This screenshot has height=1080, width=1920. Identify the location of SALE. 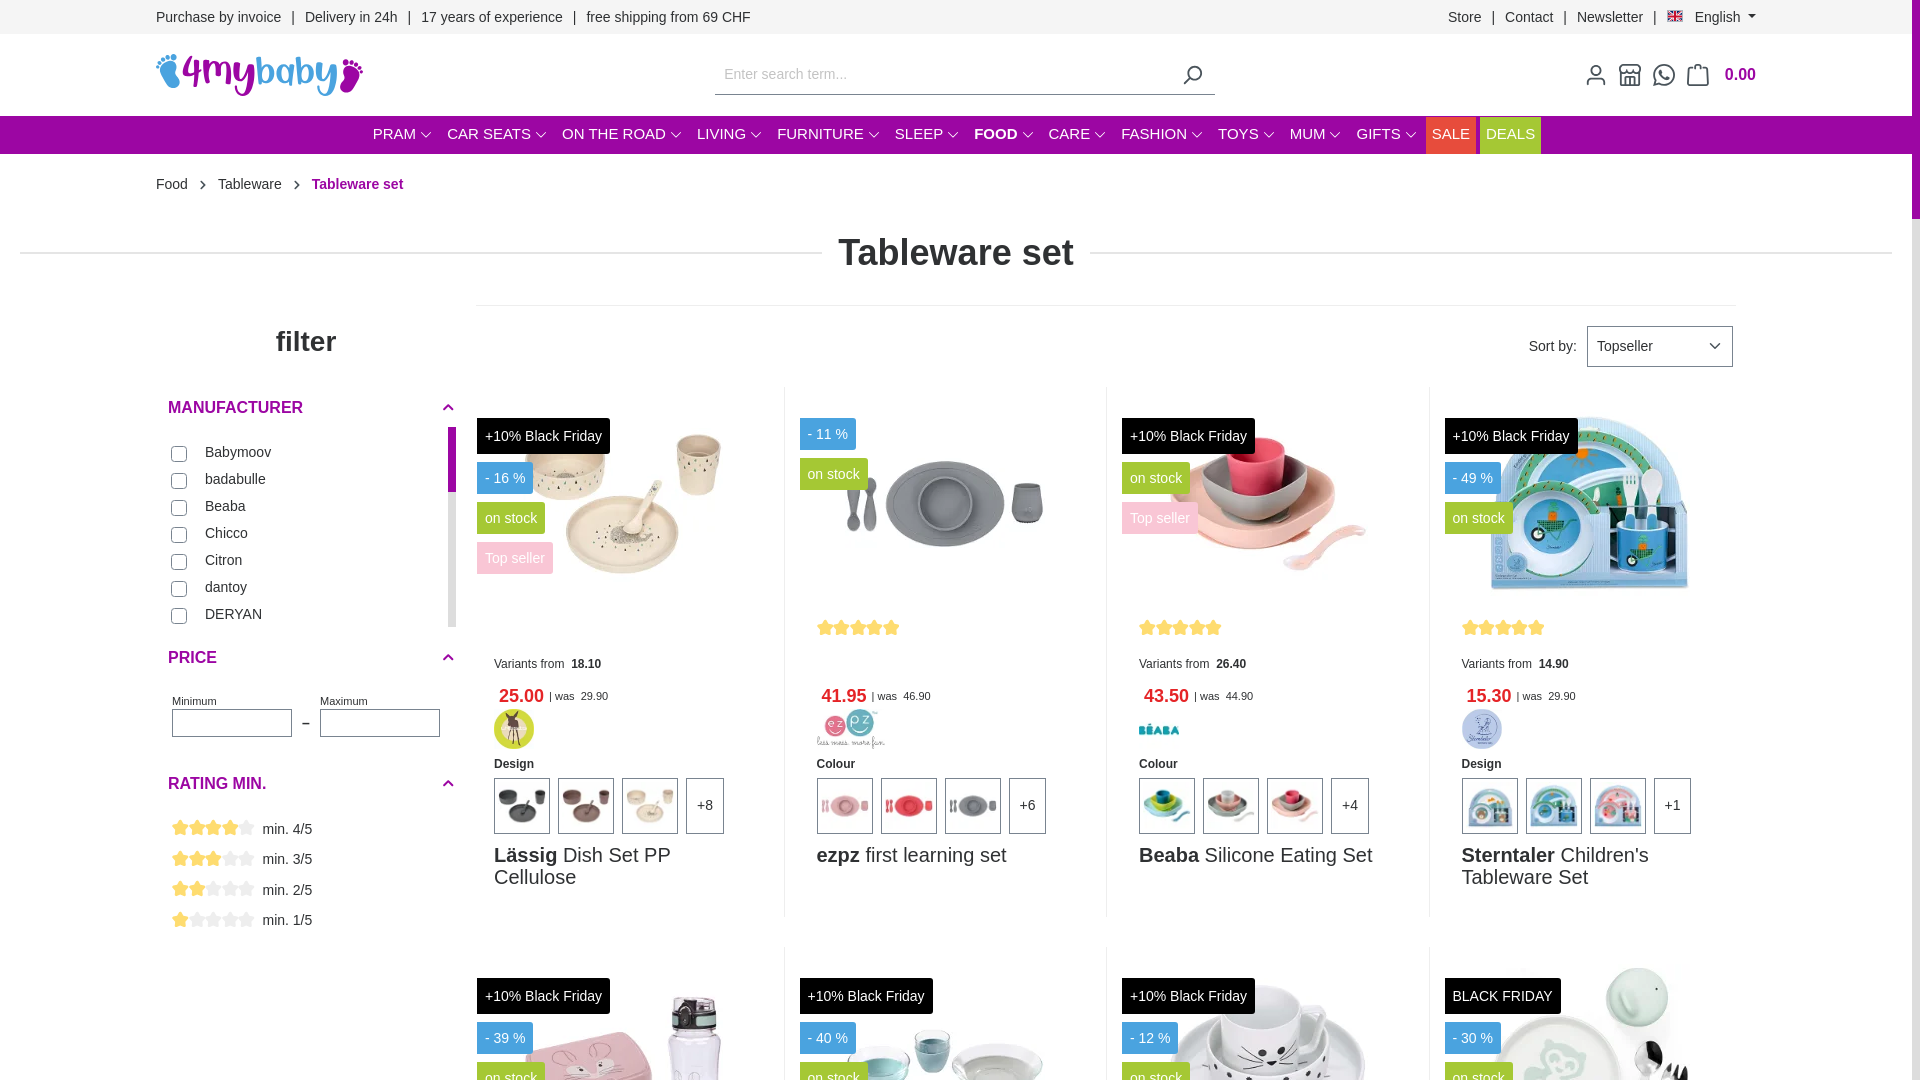
(1451, 136).